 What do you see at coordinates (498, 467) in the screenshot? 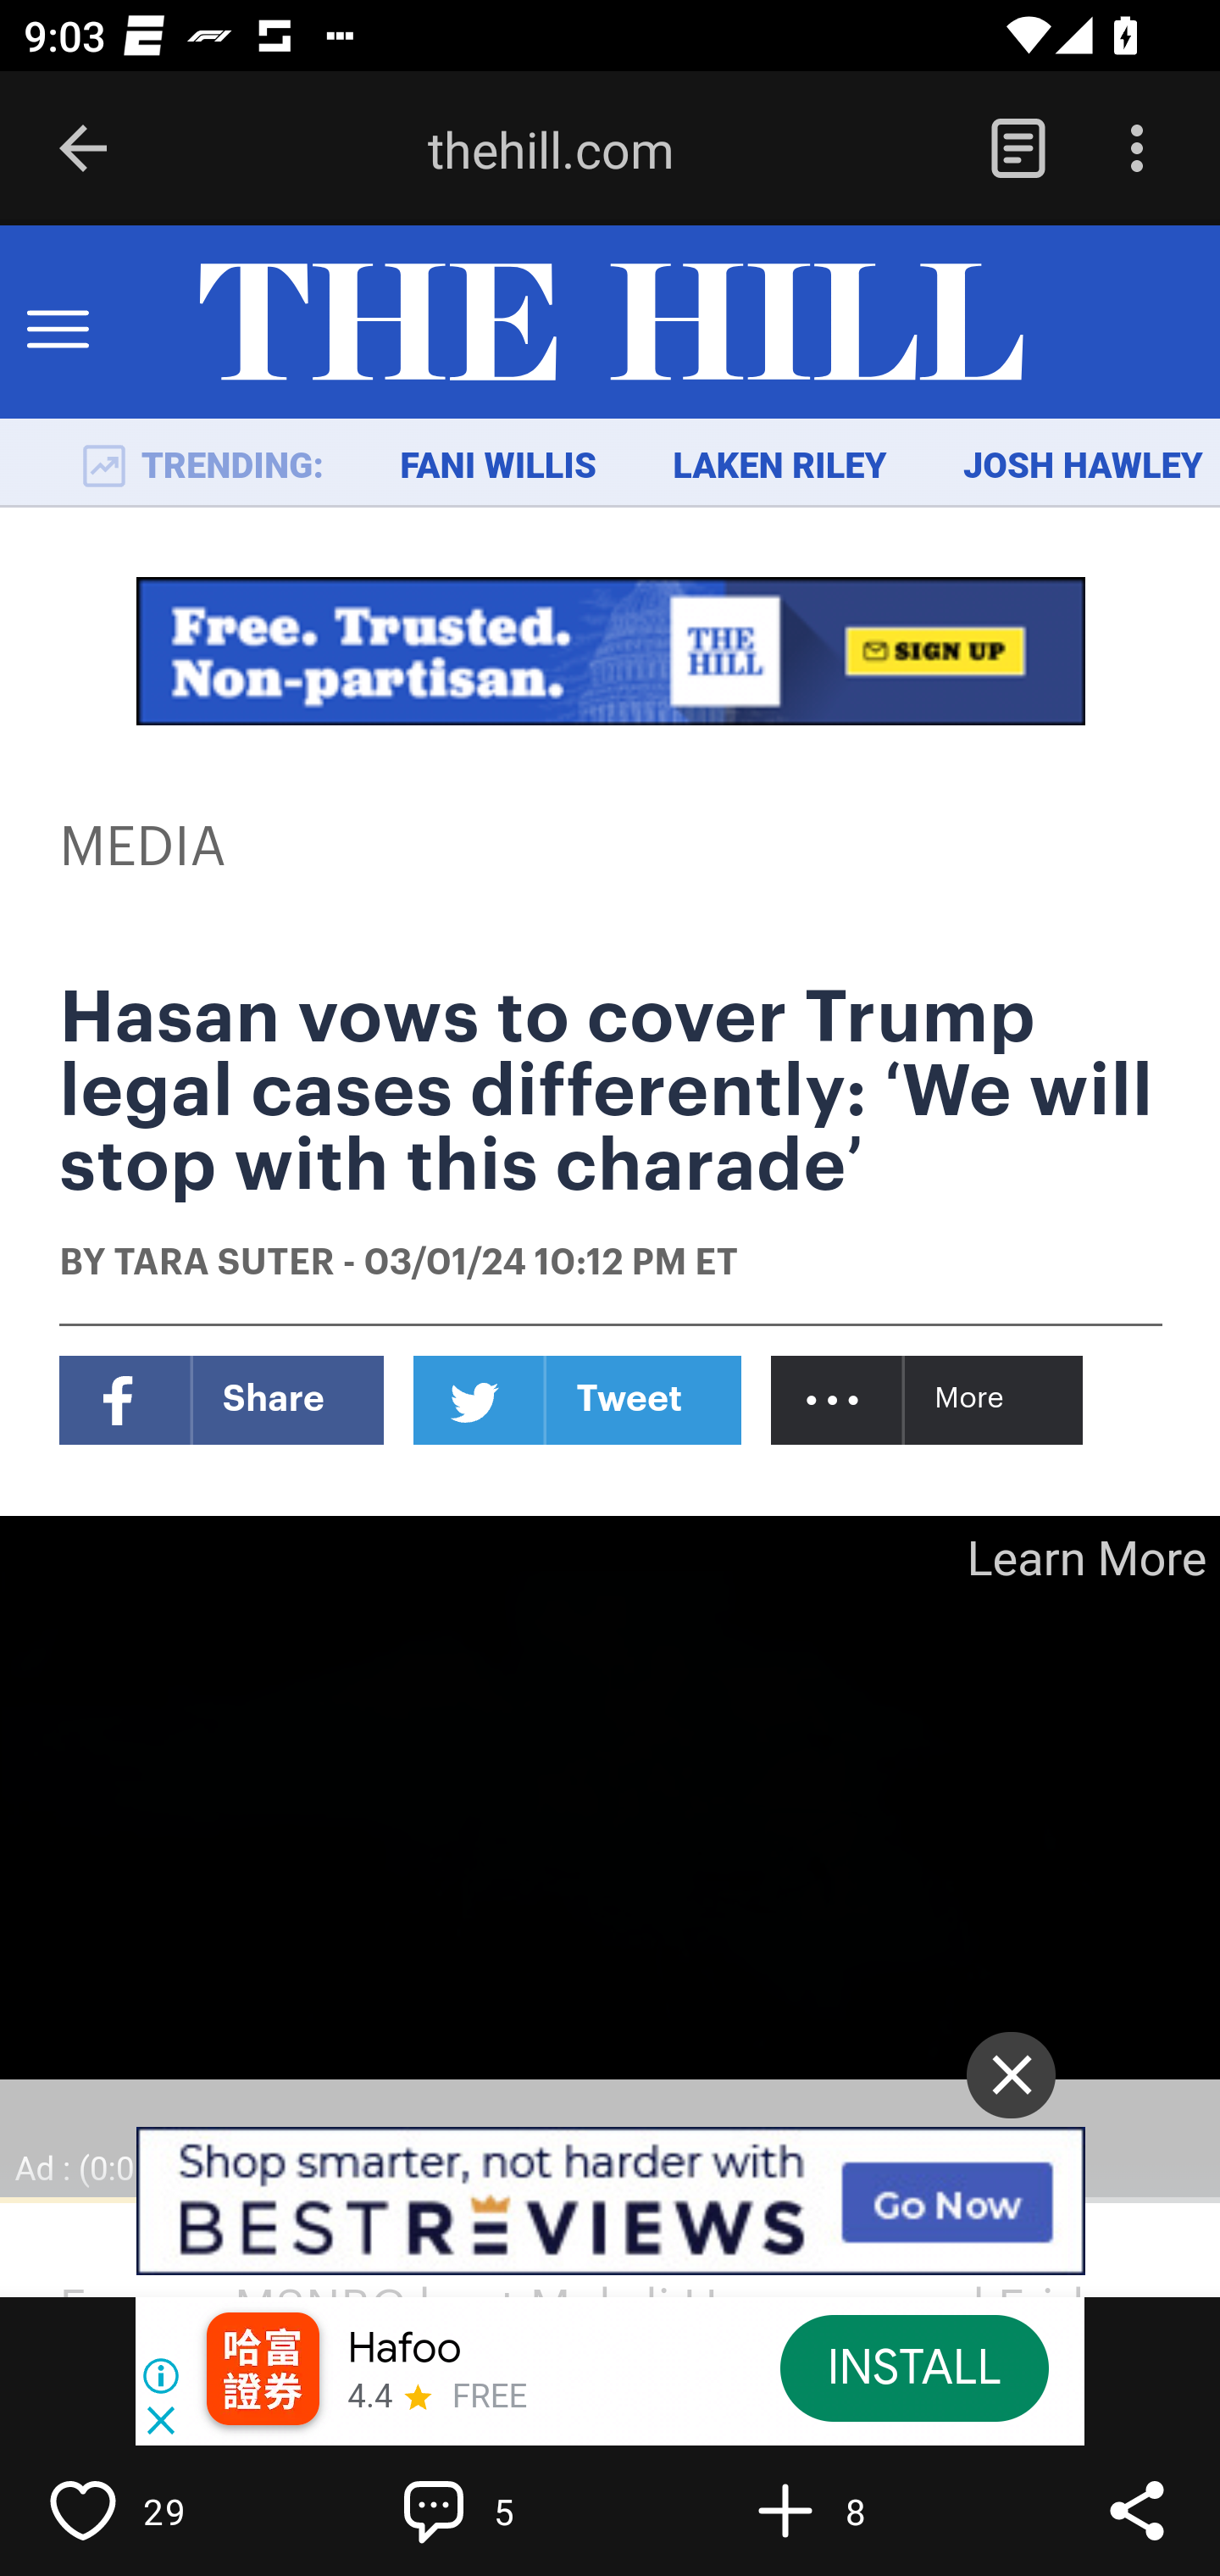
I see `FANI WILLIS` at bounding box center [498, 467].